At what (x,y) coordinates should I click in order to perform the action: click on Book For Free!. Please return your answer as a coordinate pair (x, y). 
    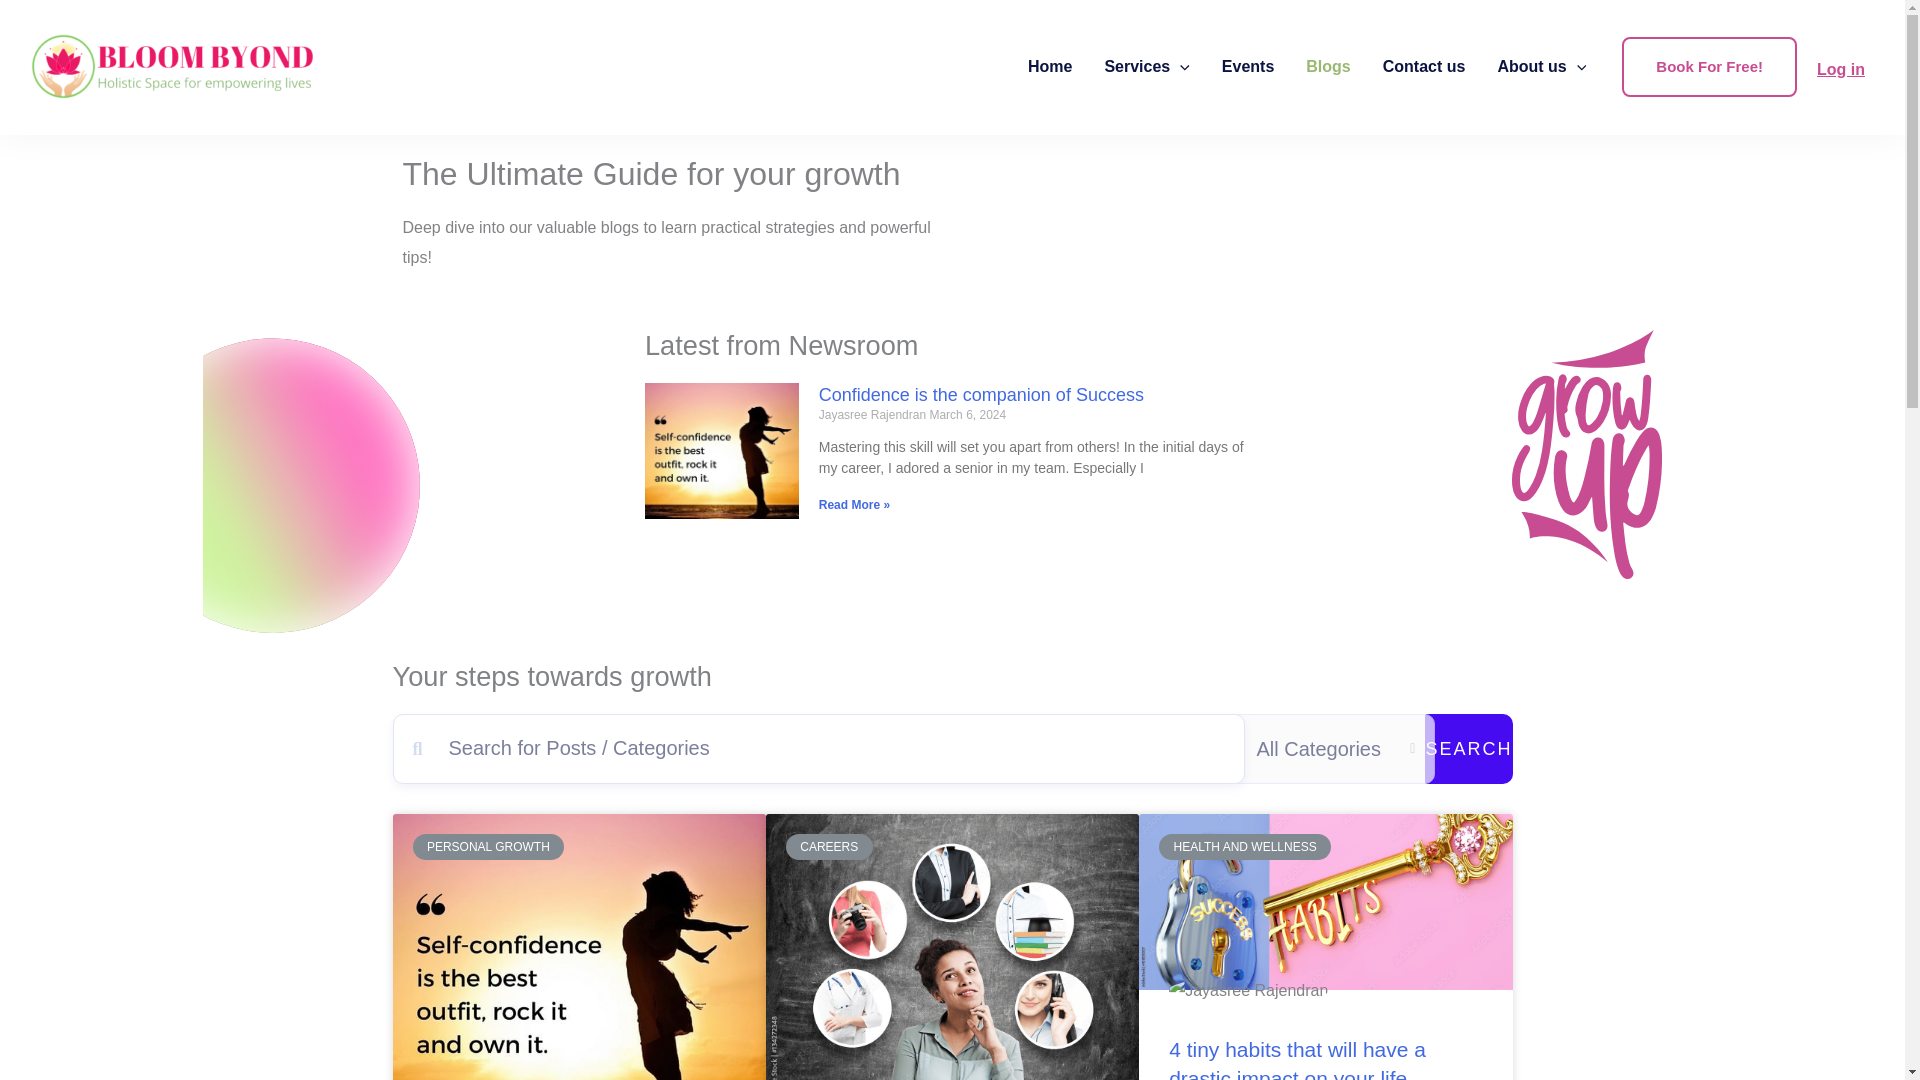
    Looking at the image, I should click on (1710, 66).